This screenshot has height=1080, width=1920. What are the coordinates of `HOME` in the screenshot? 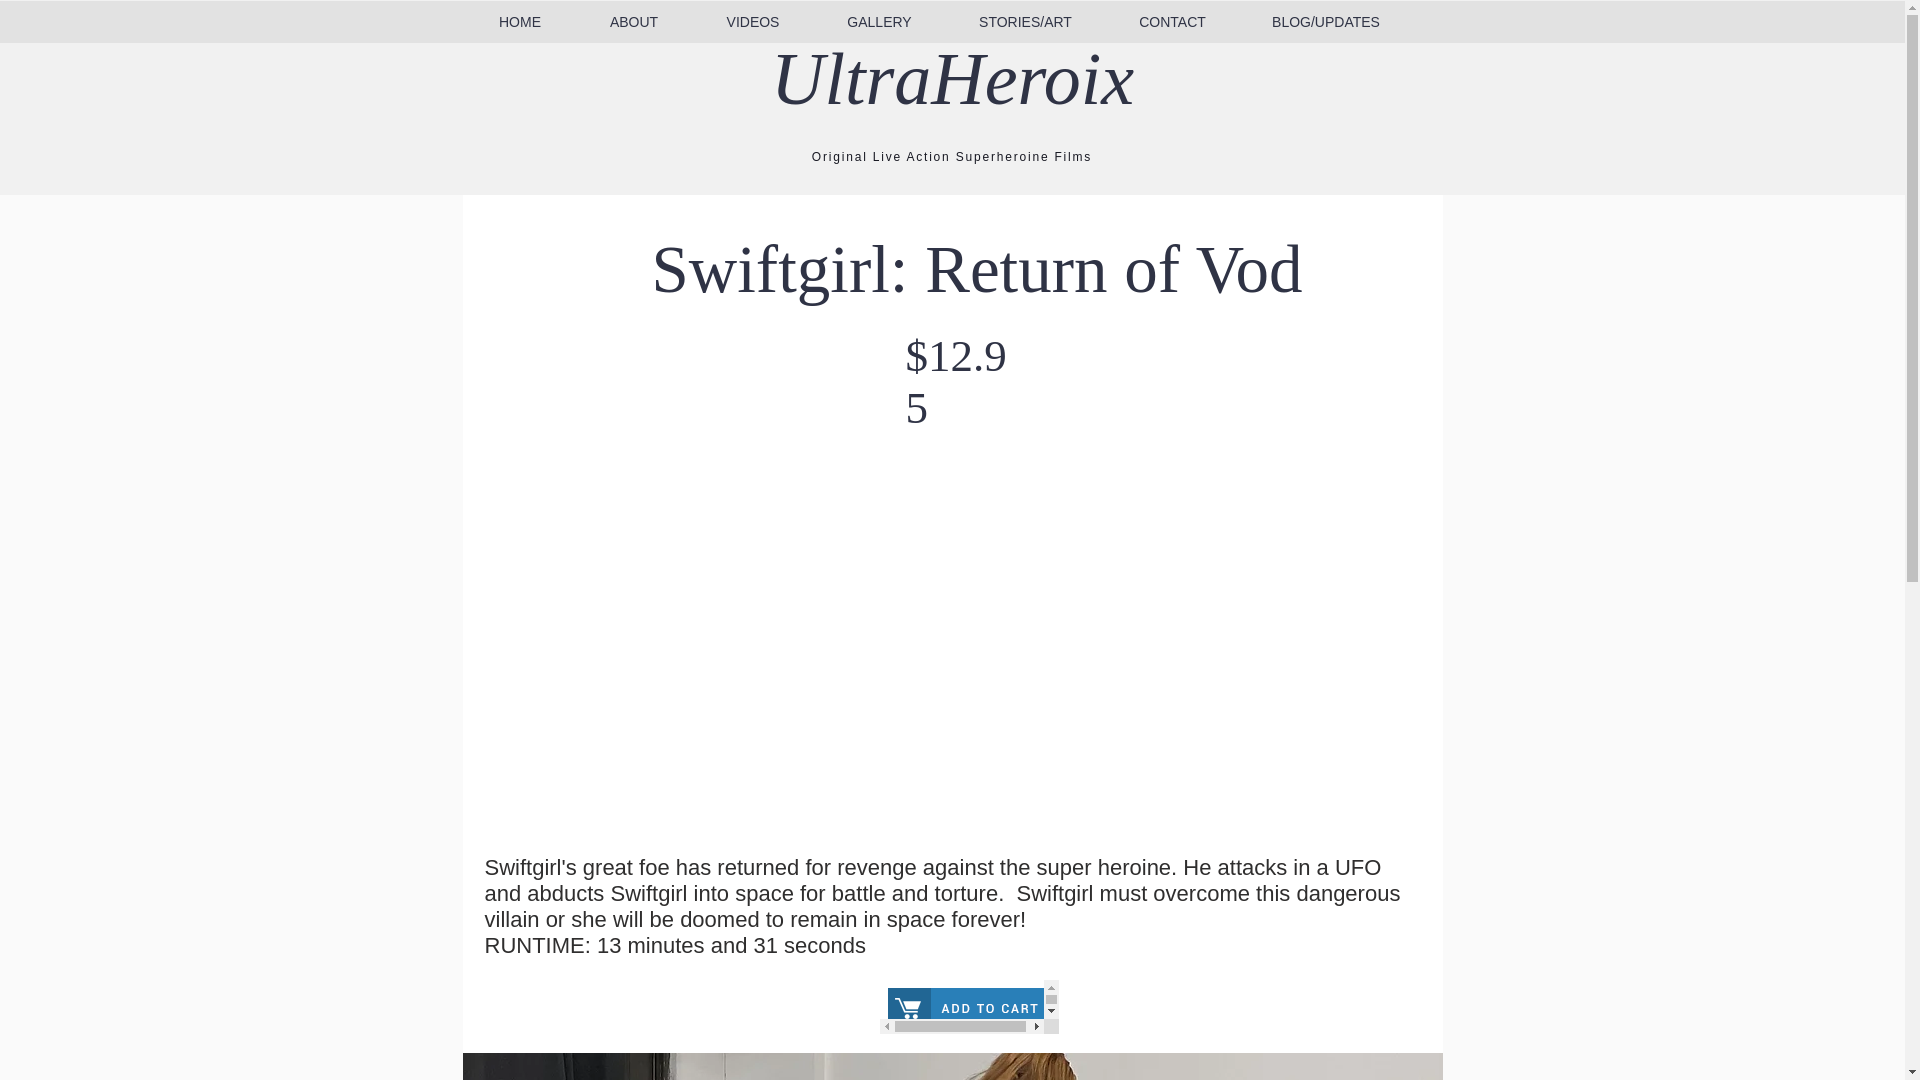 It's located at (519, 22).